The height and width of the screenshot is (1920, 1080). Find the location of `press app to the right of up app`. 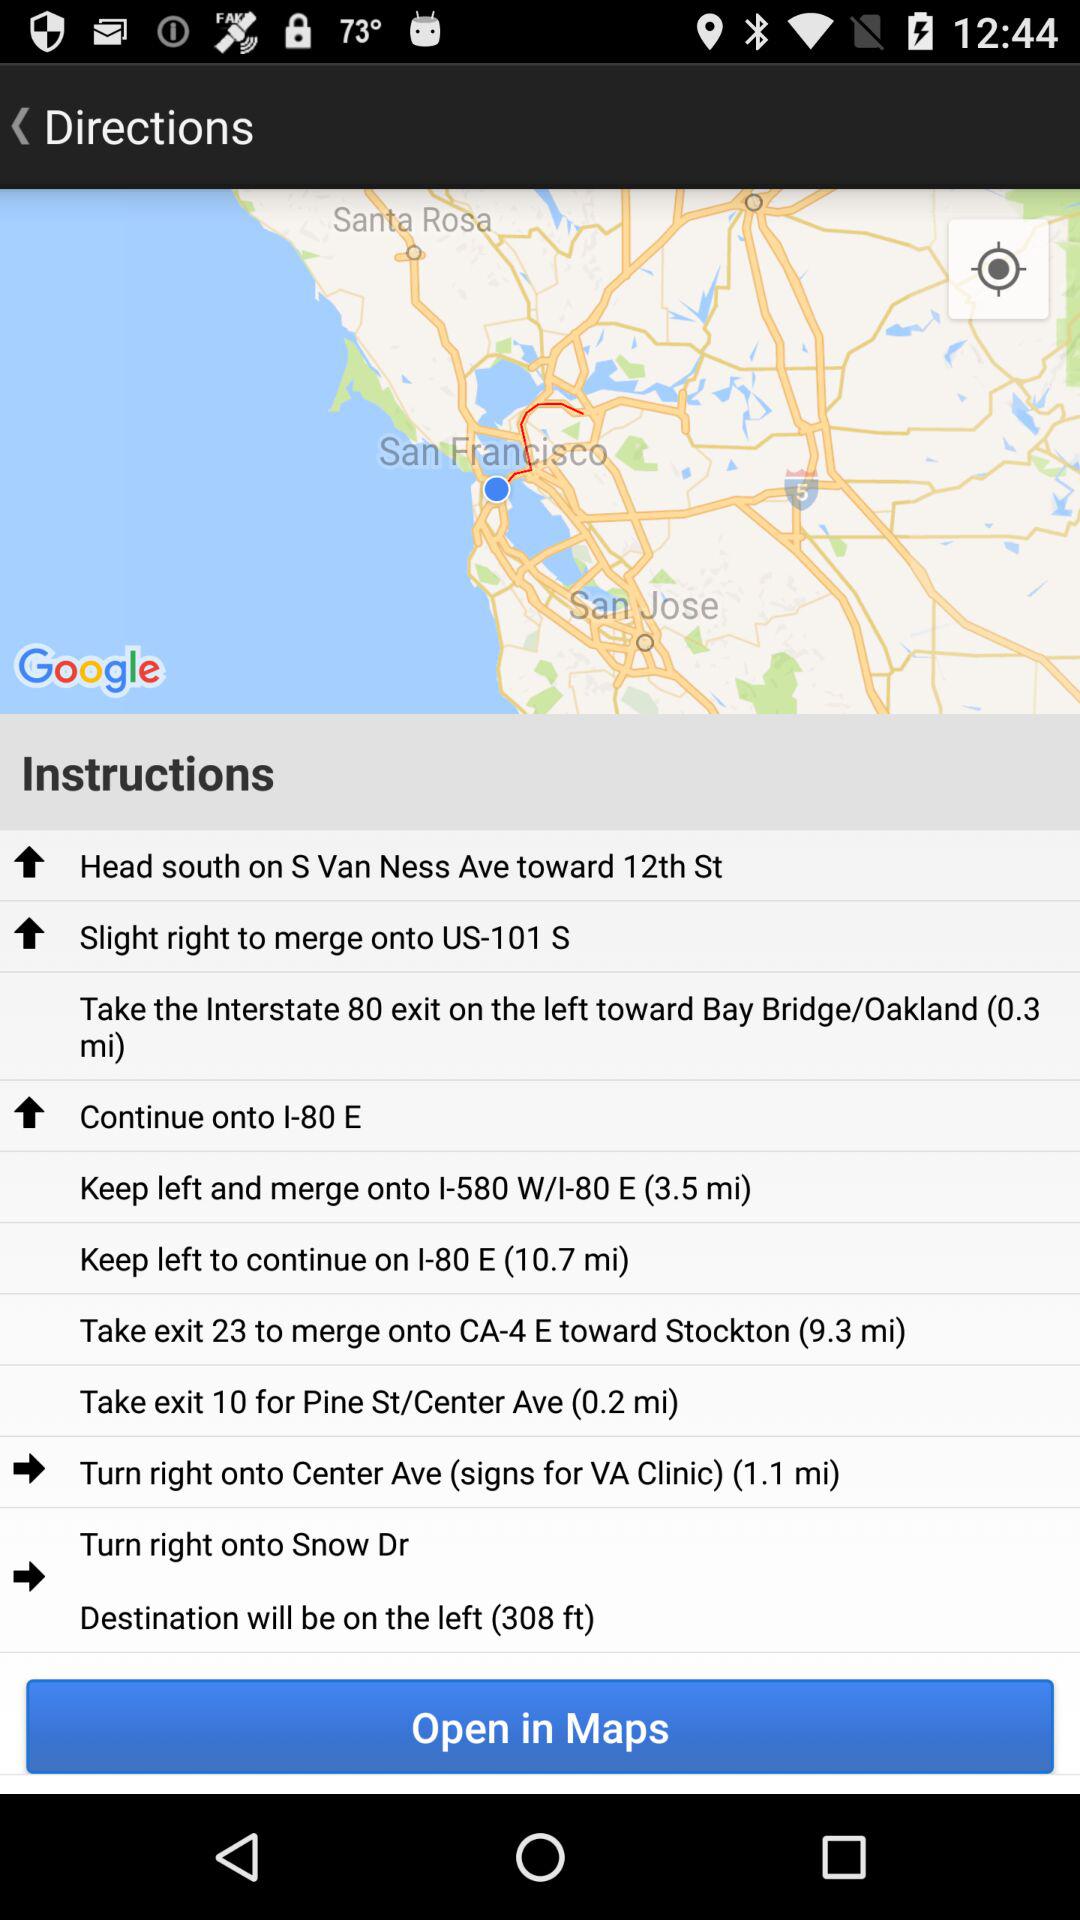

press app to the right of up app is located at coordinates (324, 936).